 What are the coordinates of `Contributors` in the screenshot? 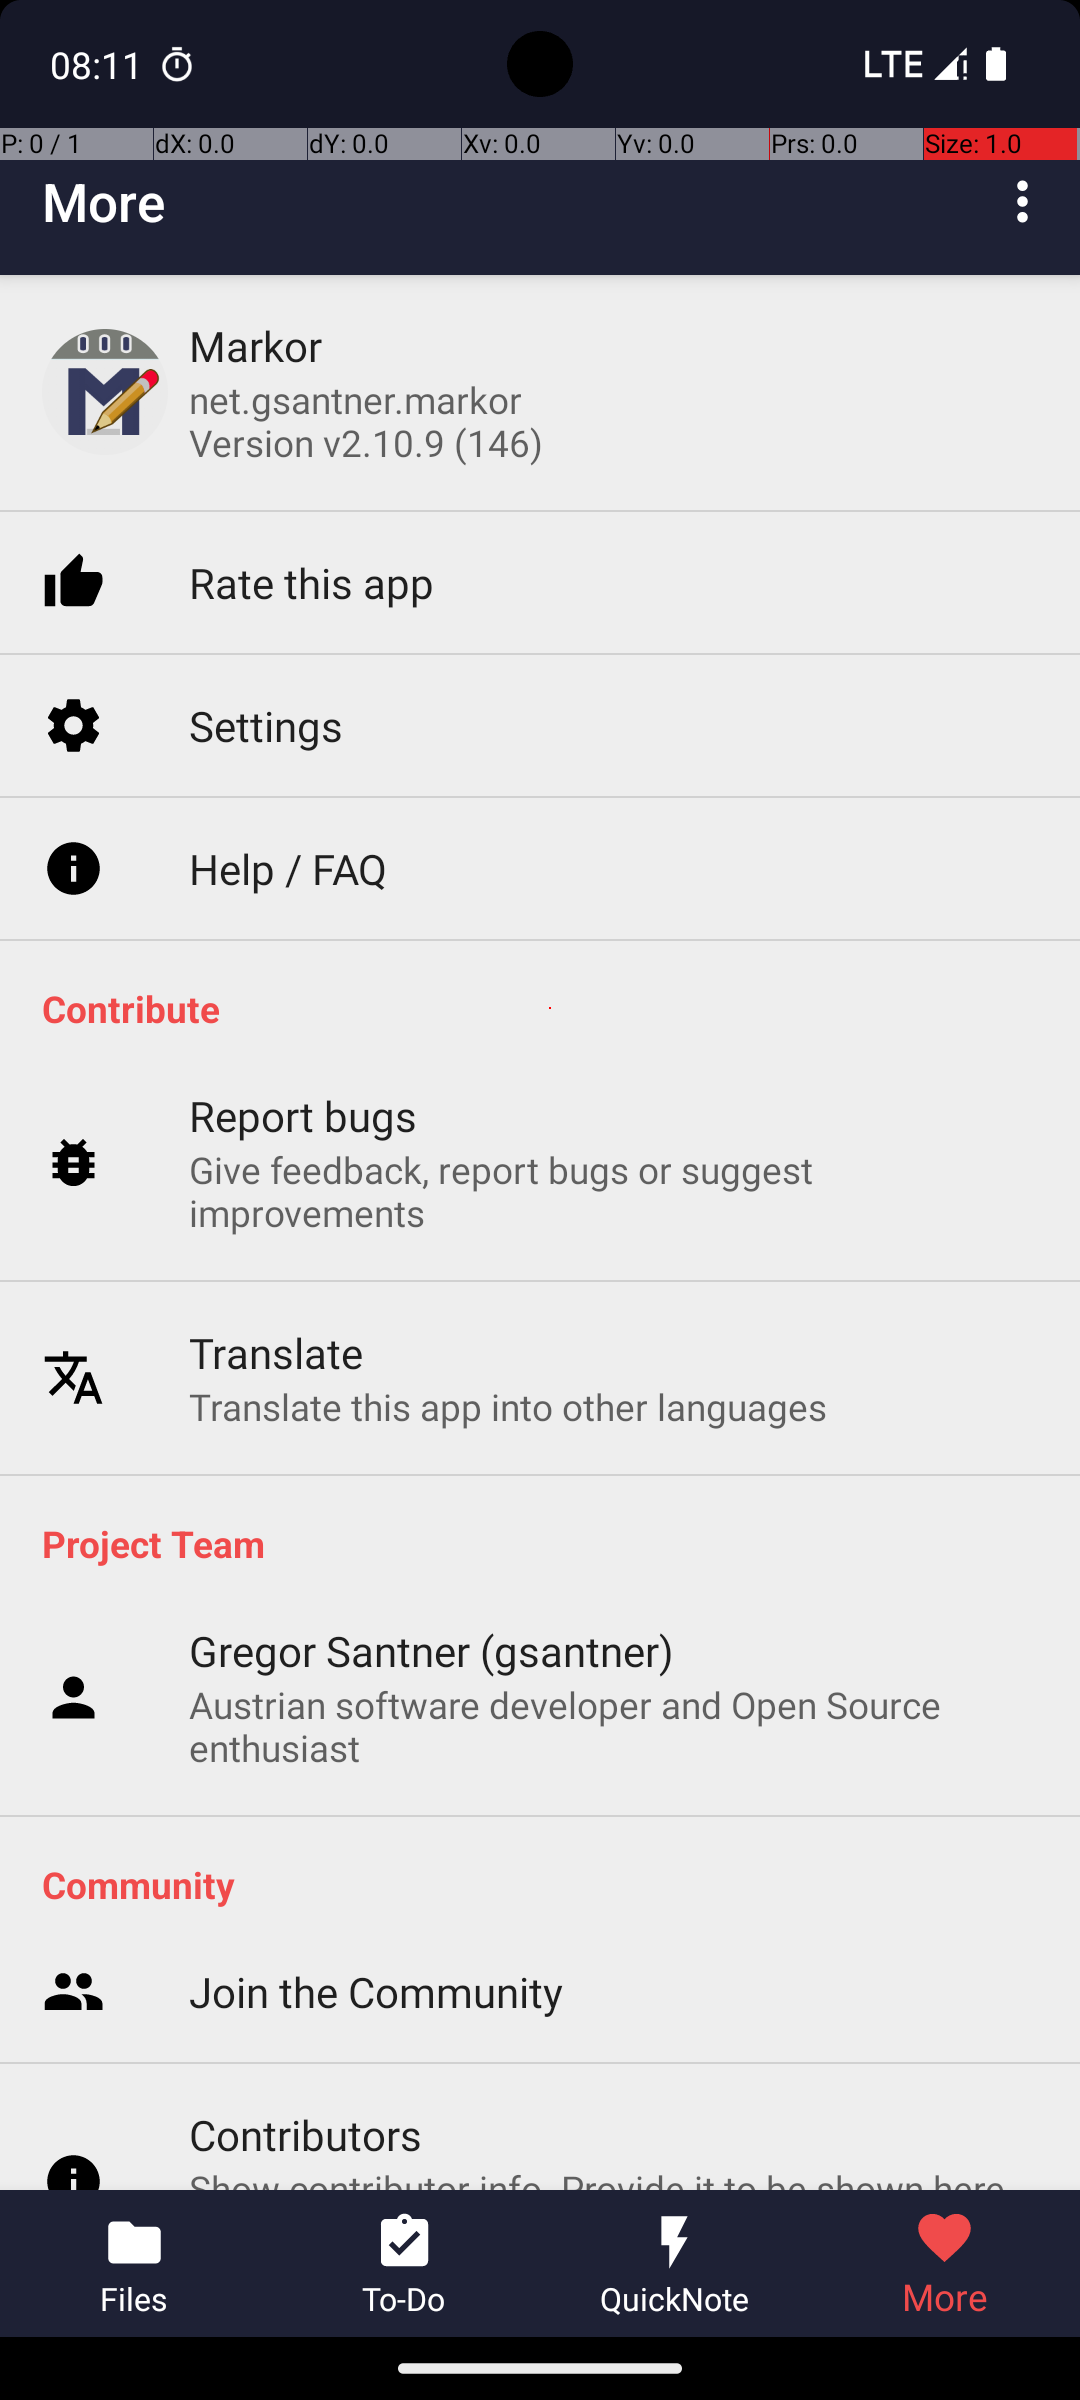 It's located at (306, 1822).